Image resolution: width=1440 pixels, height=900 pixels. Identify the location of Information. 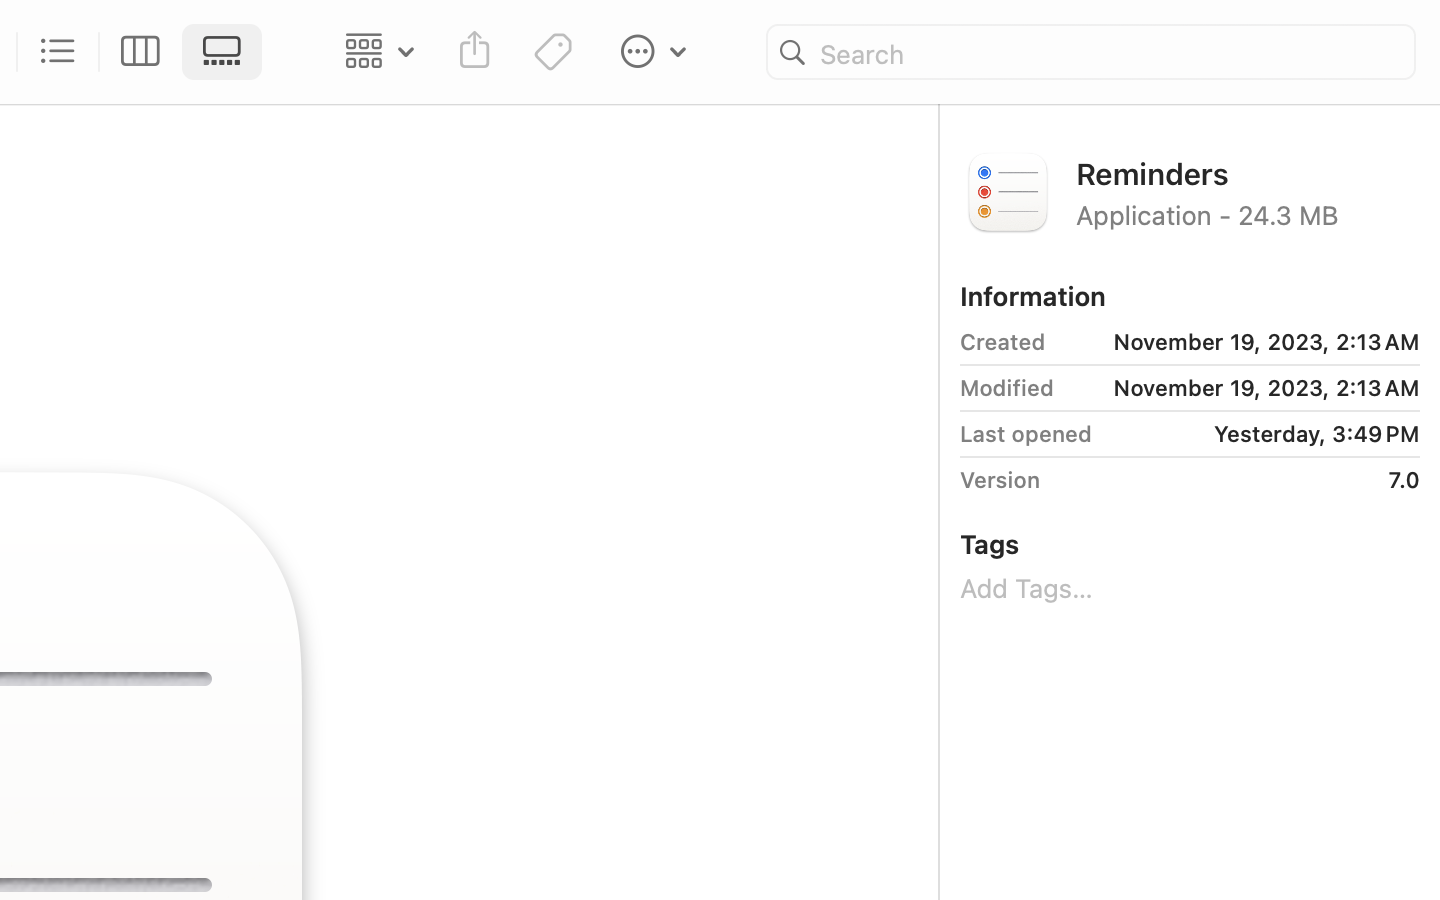
(1033, 296).